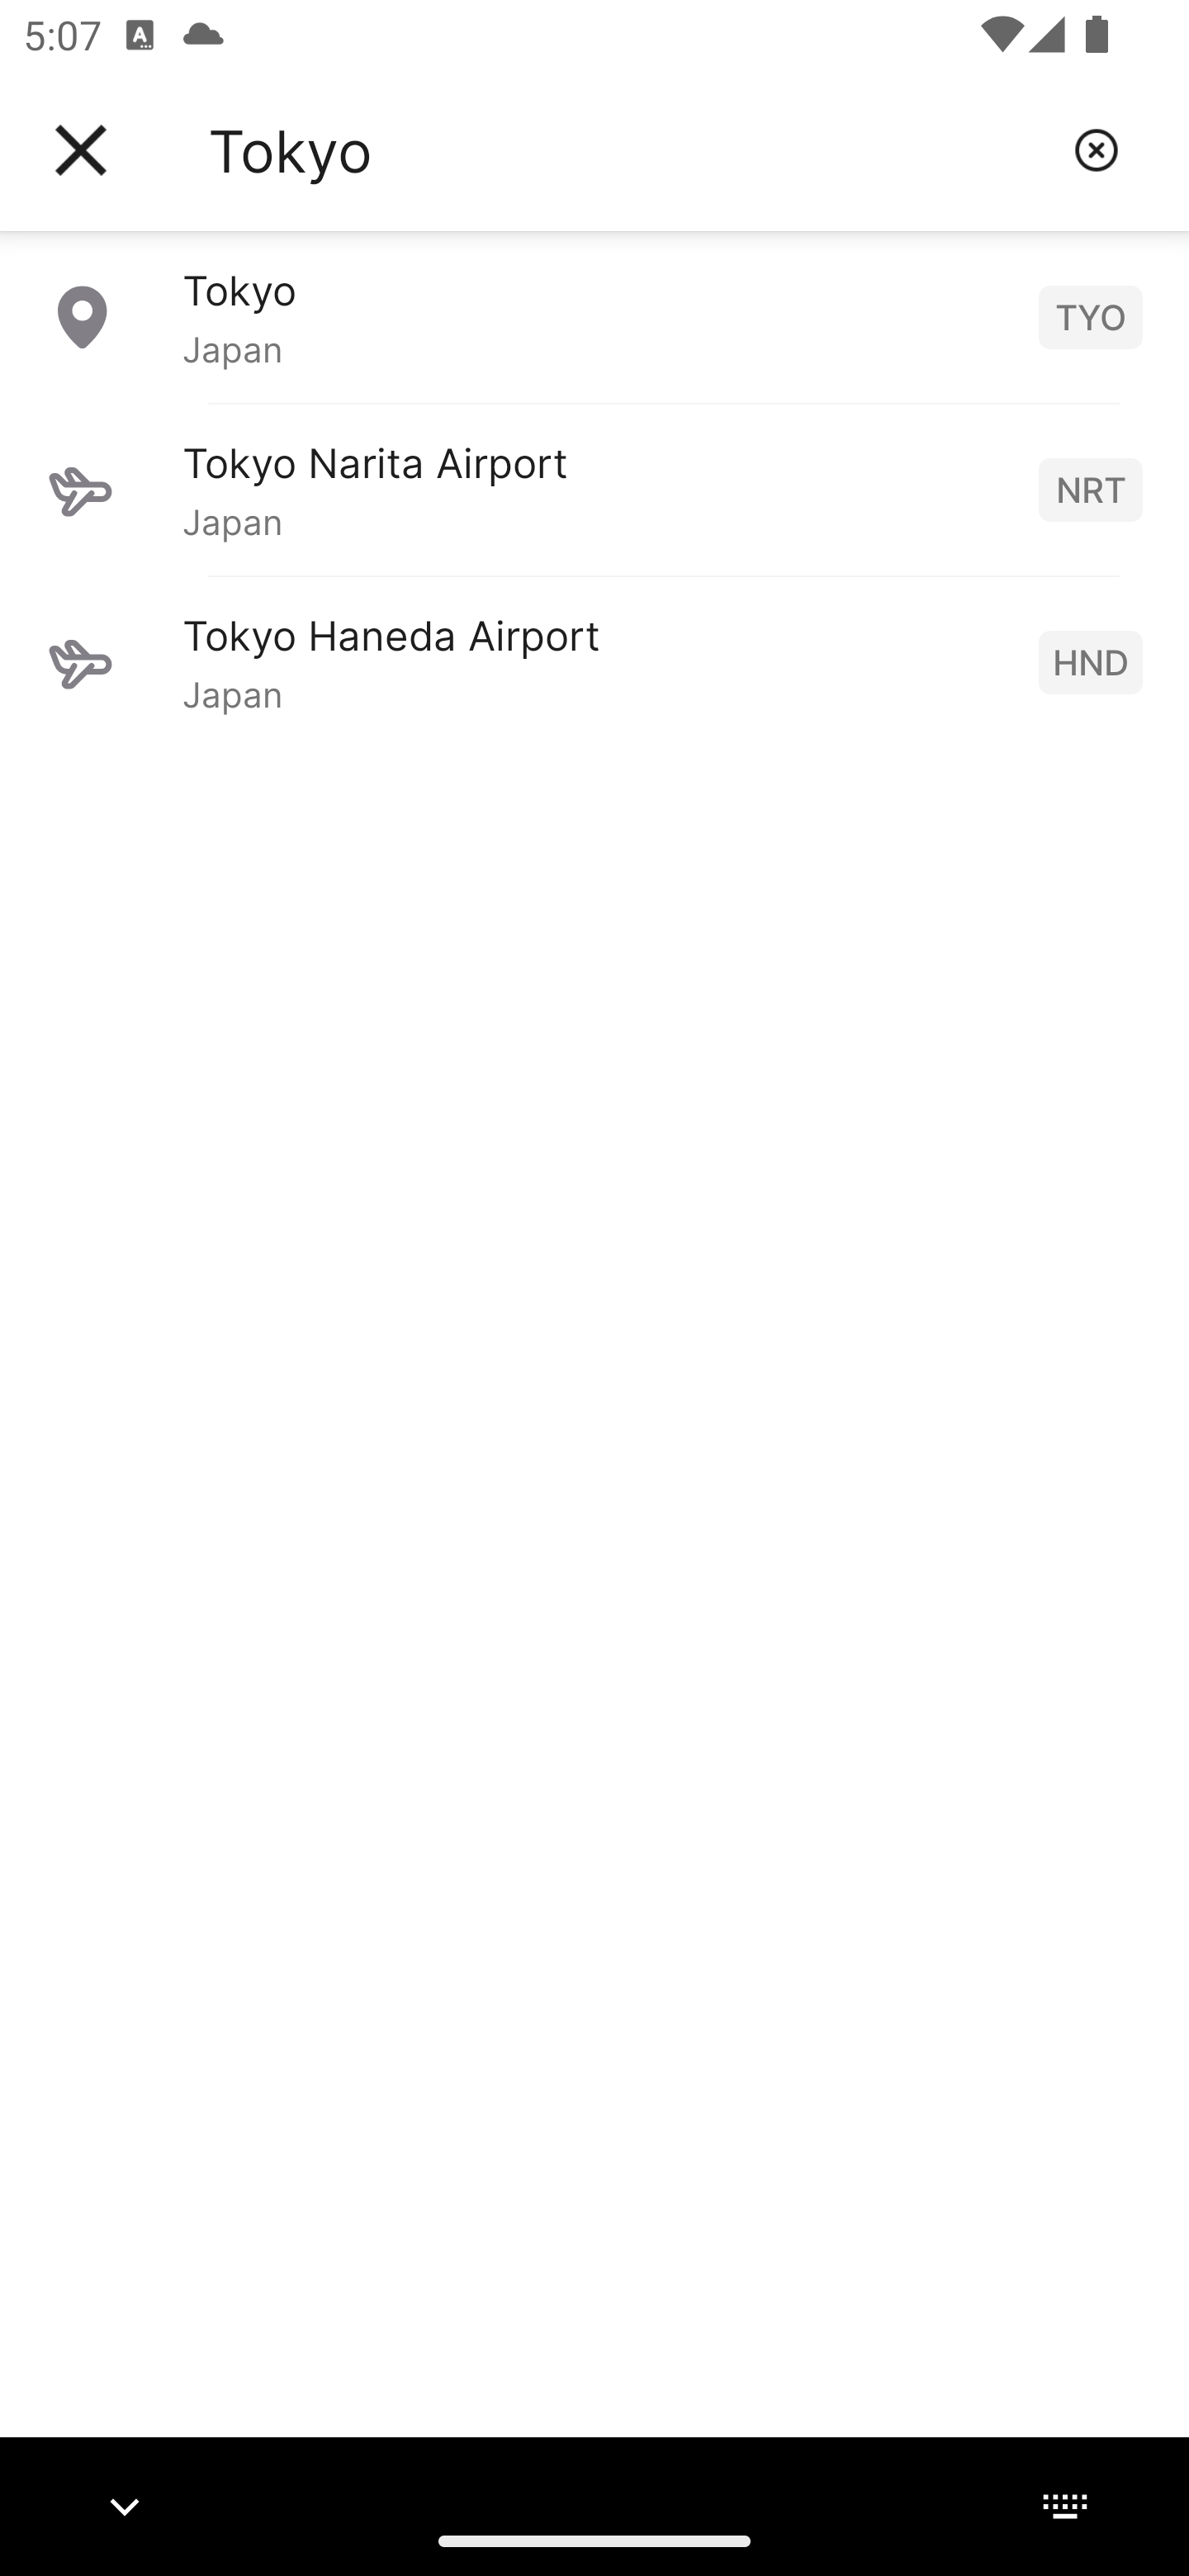 Image resolution: width=1189 pixels, height=2576 pixels. I want to click on Tokyo, so click(628, 150).